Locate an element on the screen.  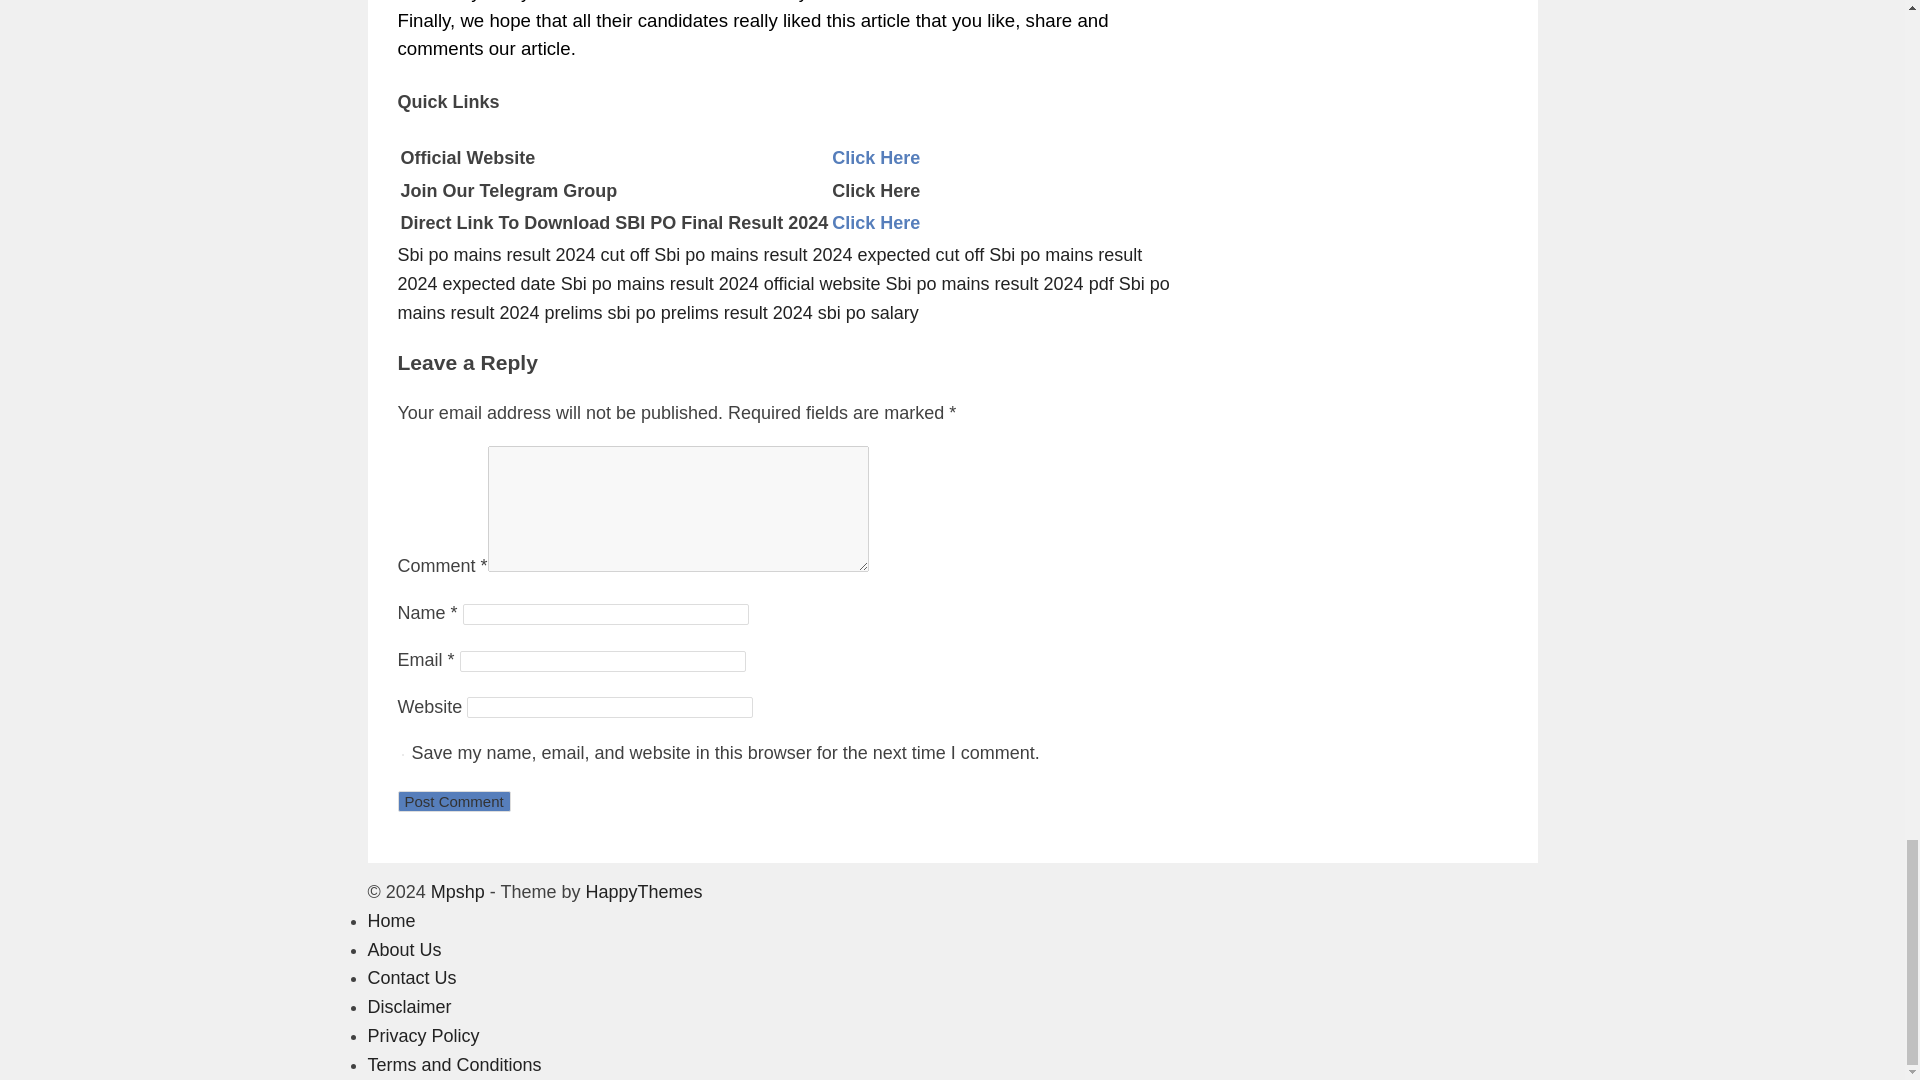
Terms and Conditions is located at coordinates (454, 1064).